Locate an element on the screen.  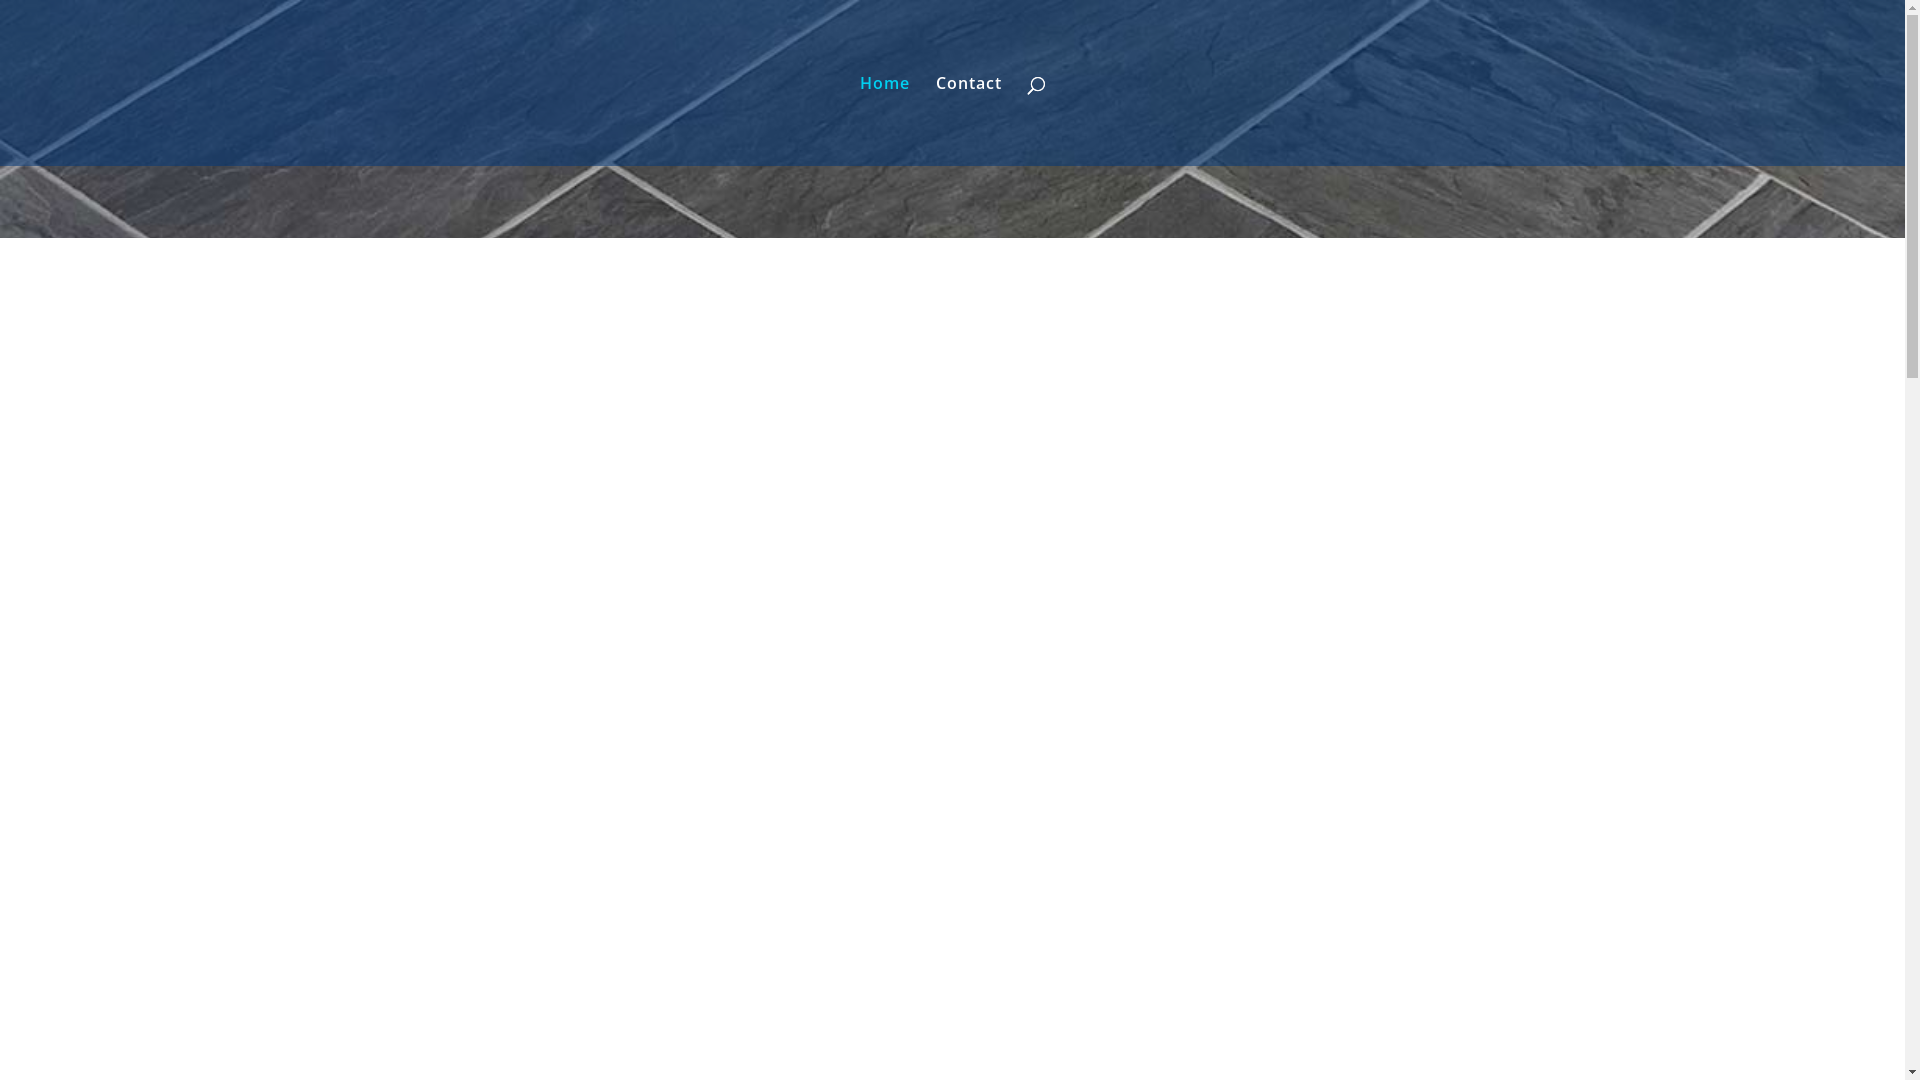
Contact is located at coordinates (969, 121).